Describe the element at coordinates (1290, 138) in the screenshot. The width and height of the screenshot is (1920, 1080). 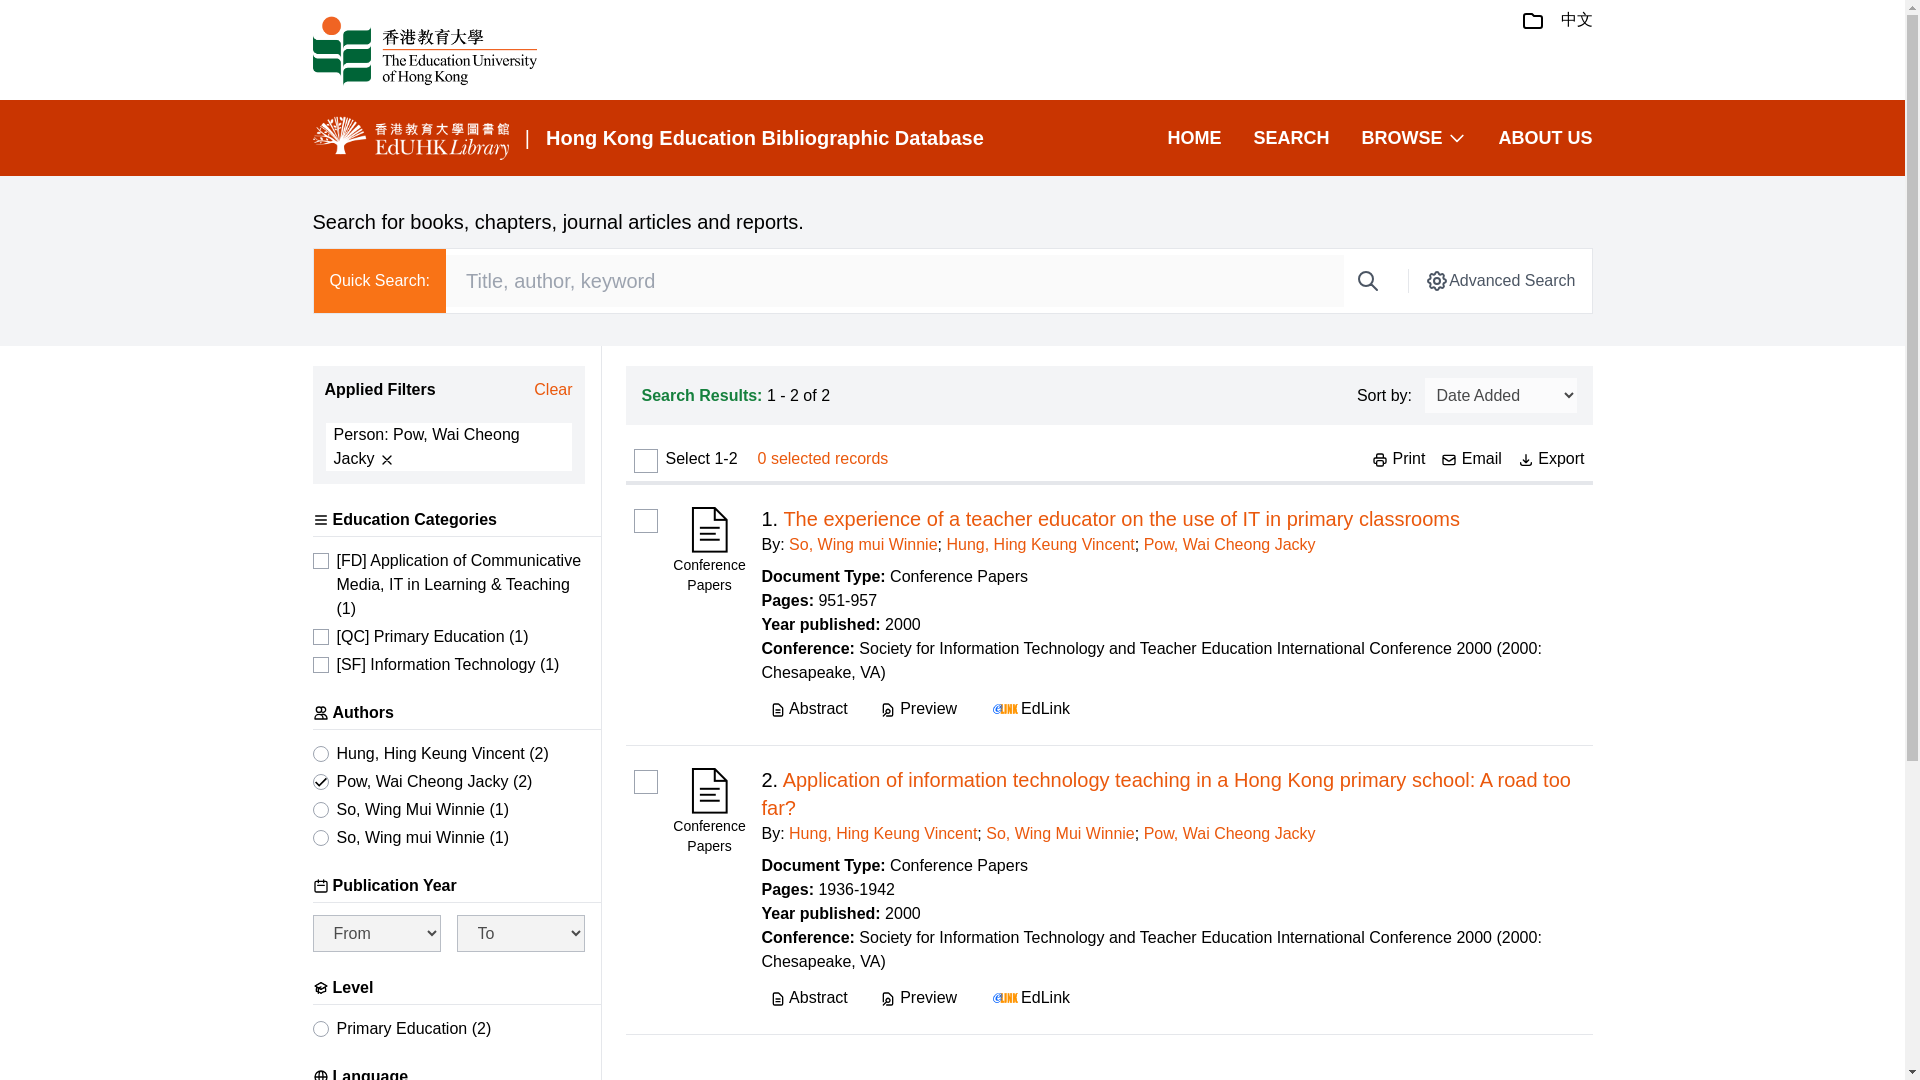
I see `SEARCH` at that location.